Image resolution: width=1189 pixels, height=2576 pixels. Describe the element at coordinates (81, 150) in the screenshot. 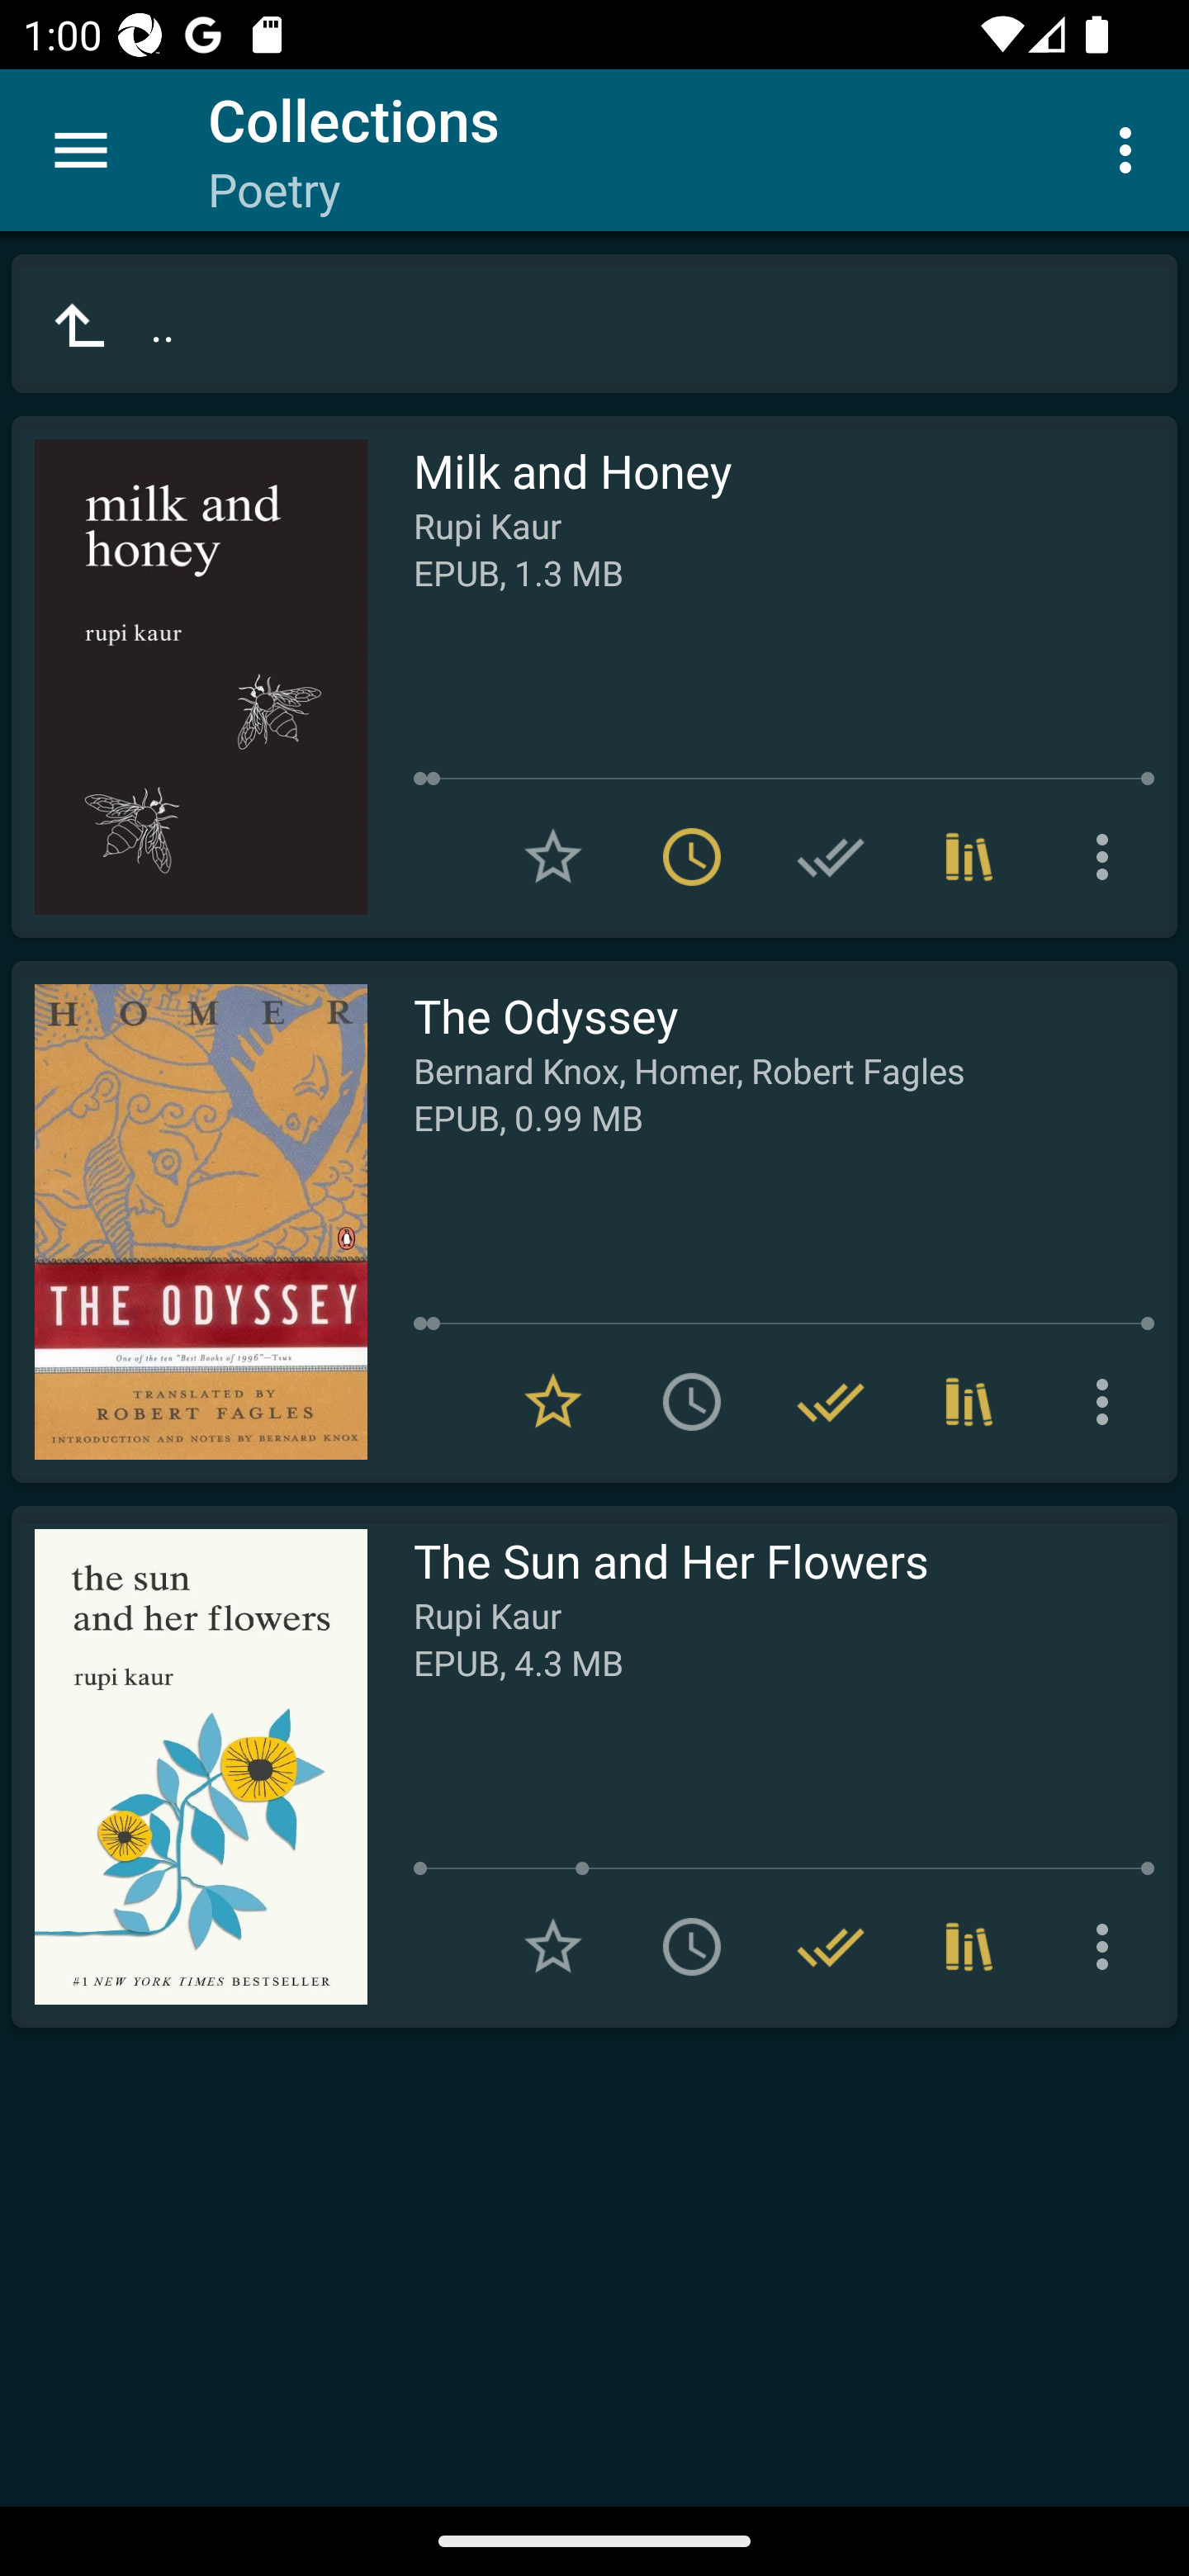

I see `Menu` at that location.